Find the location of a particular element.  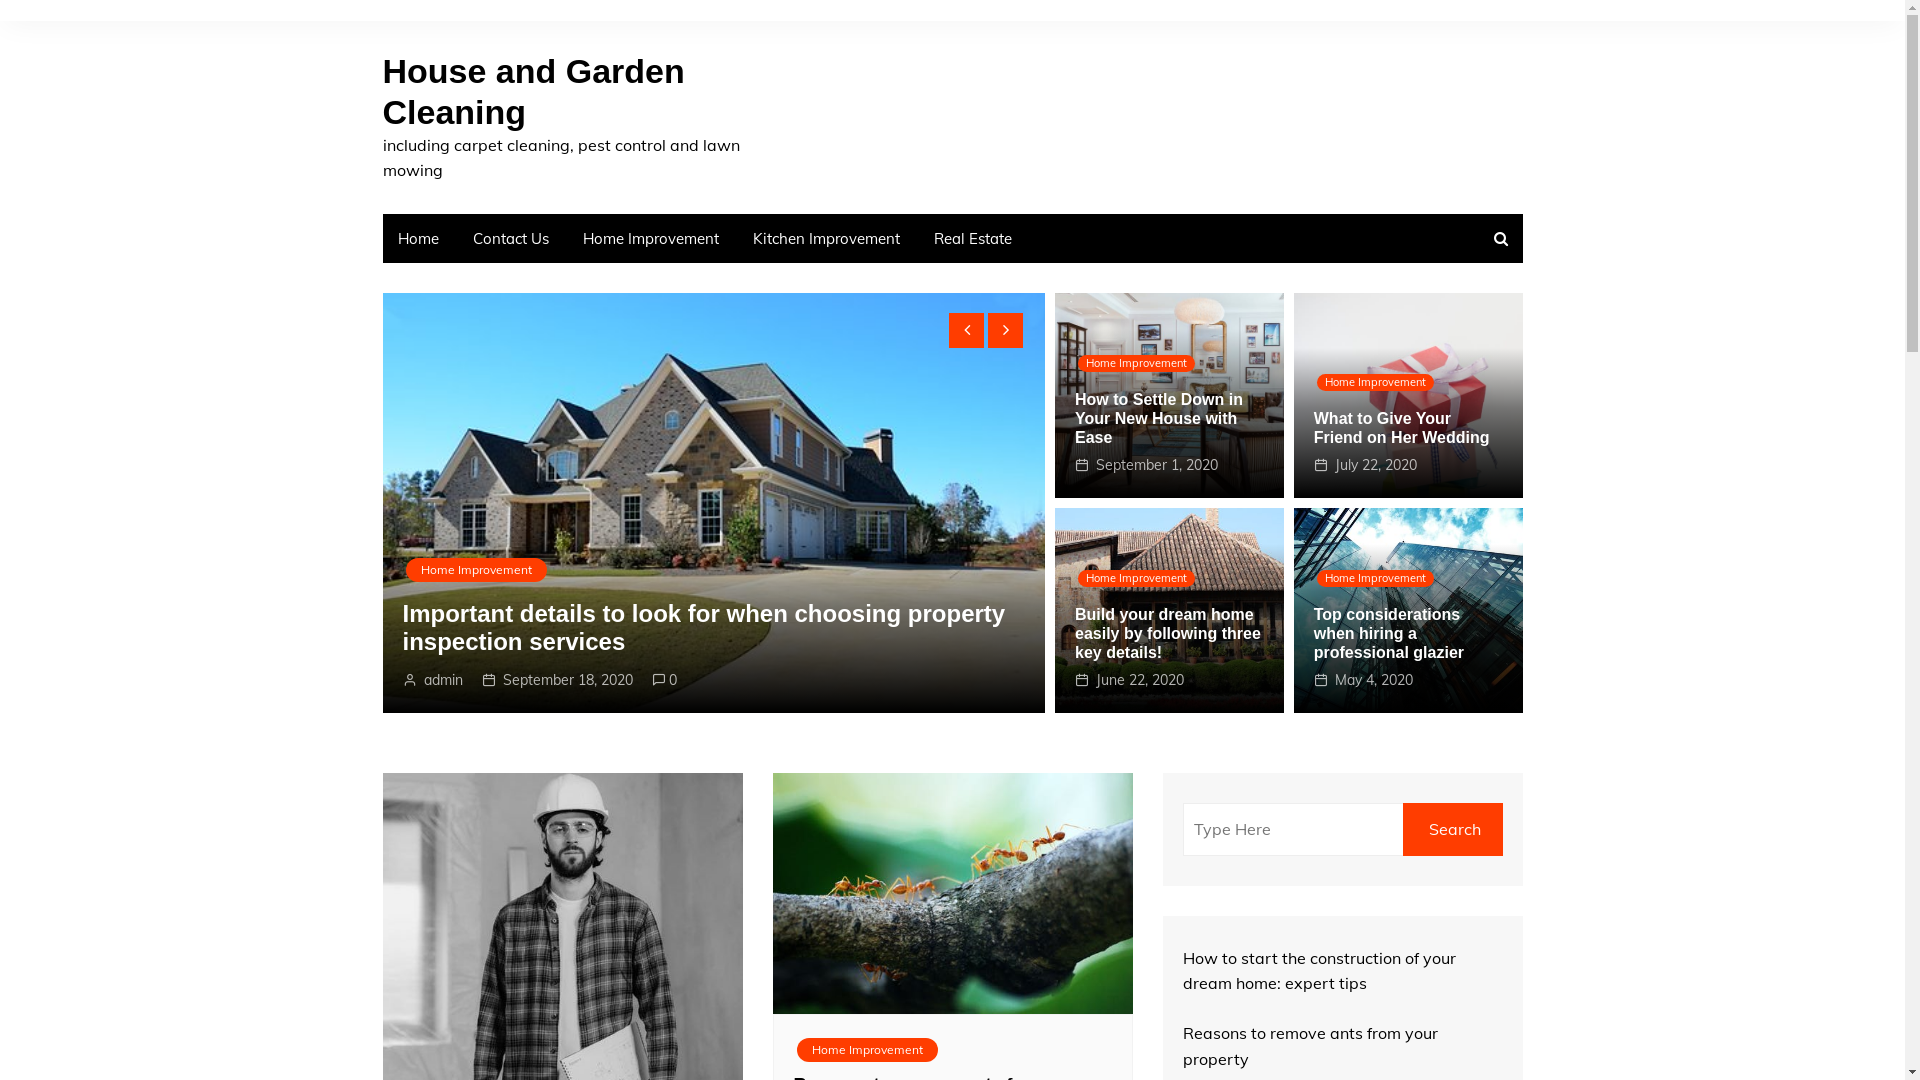

Top considerations when hiring a professional glazier is located at coordinates (1389, 634).